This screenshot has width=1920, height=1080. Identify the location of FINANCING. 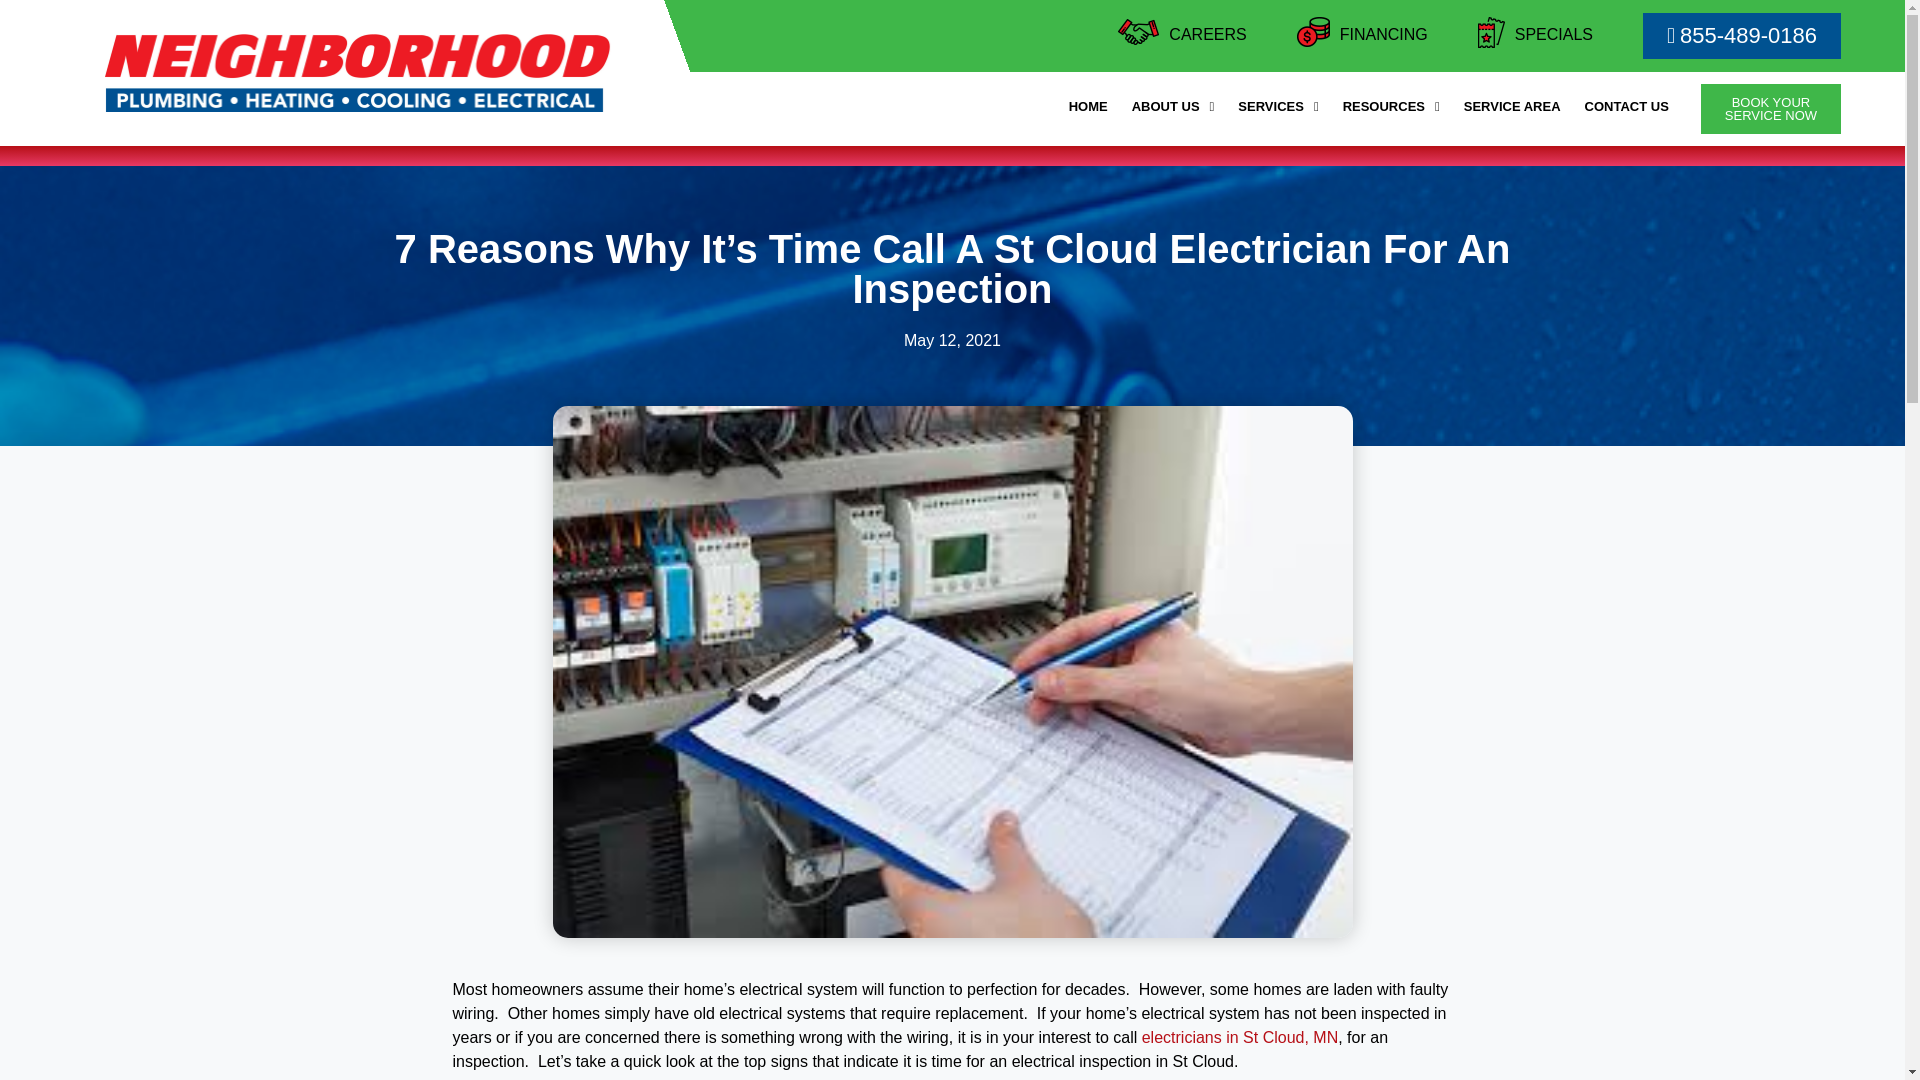
(1384, 34).